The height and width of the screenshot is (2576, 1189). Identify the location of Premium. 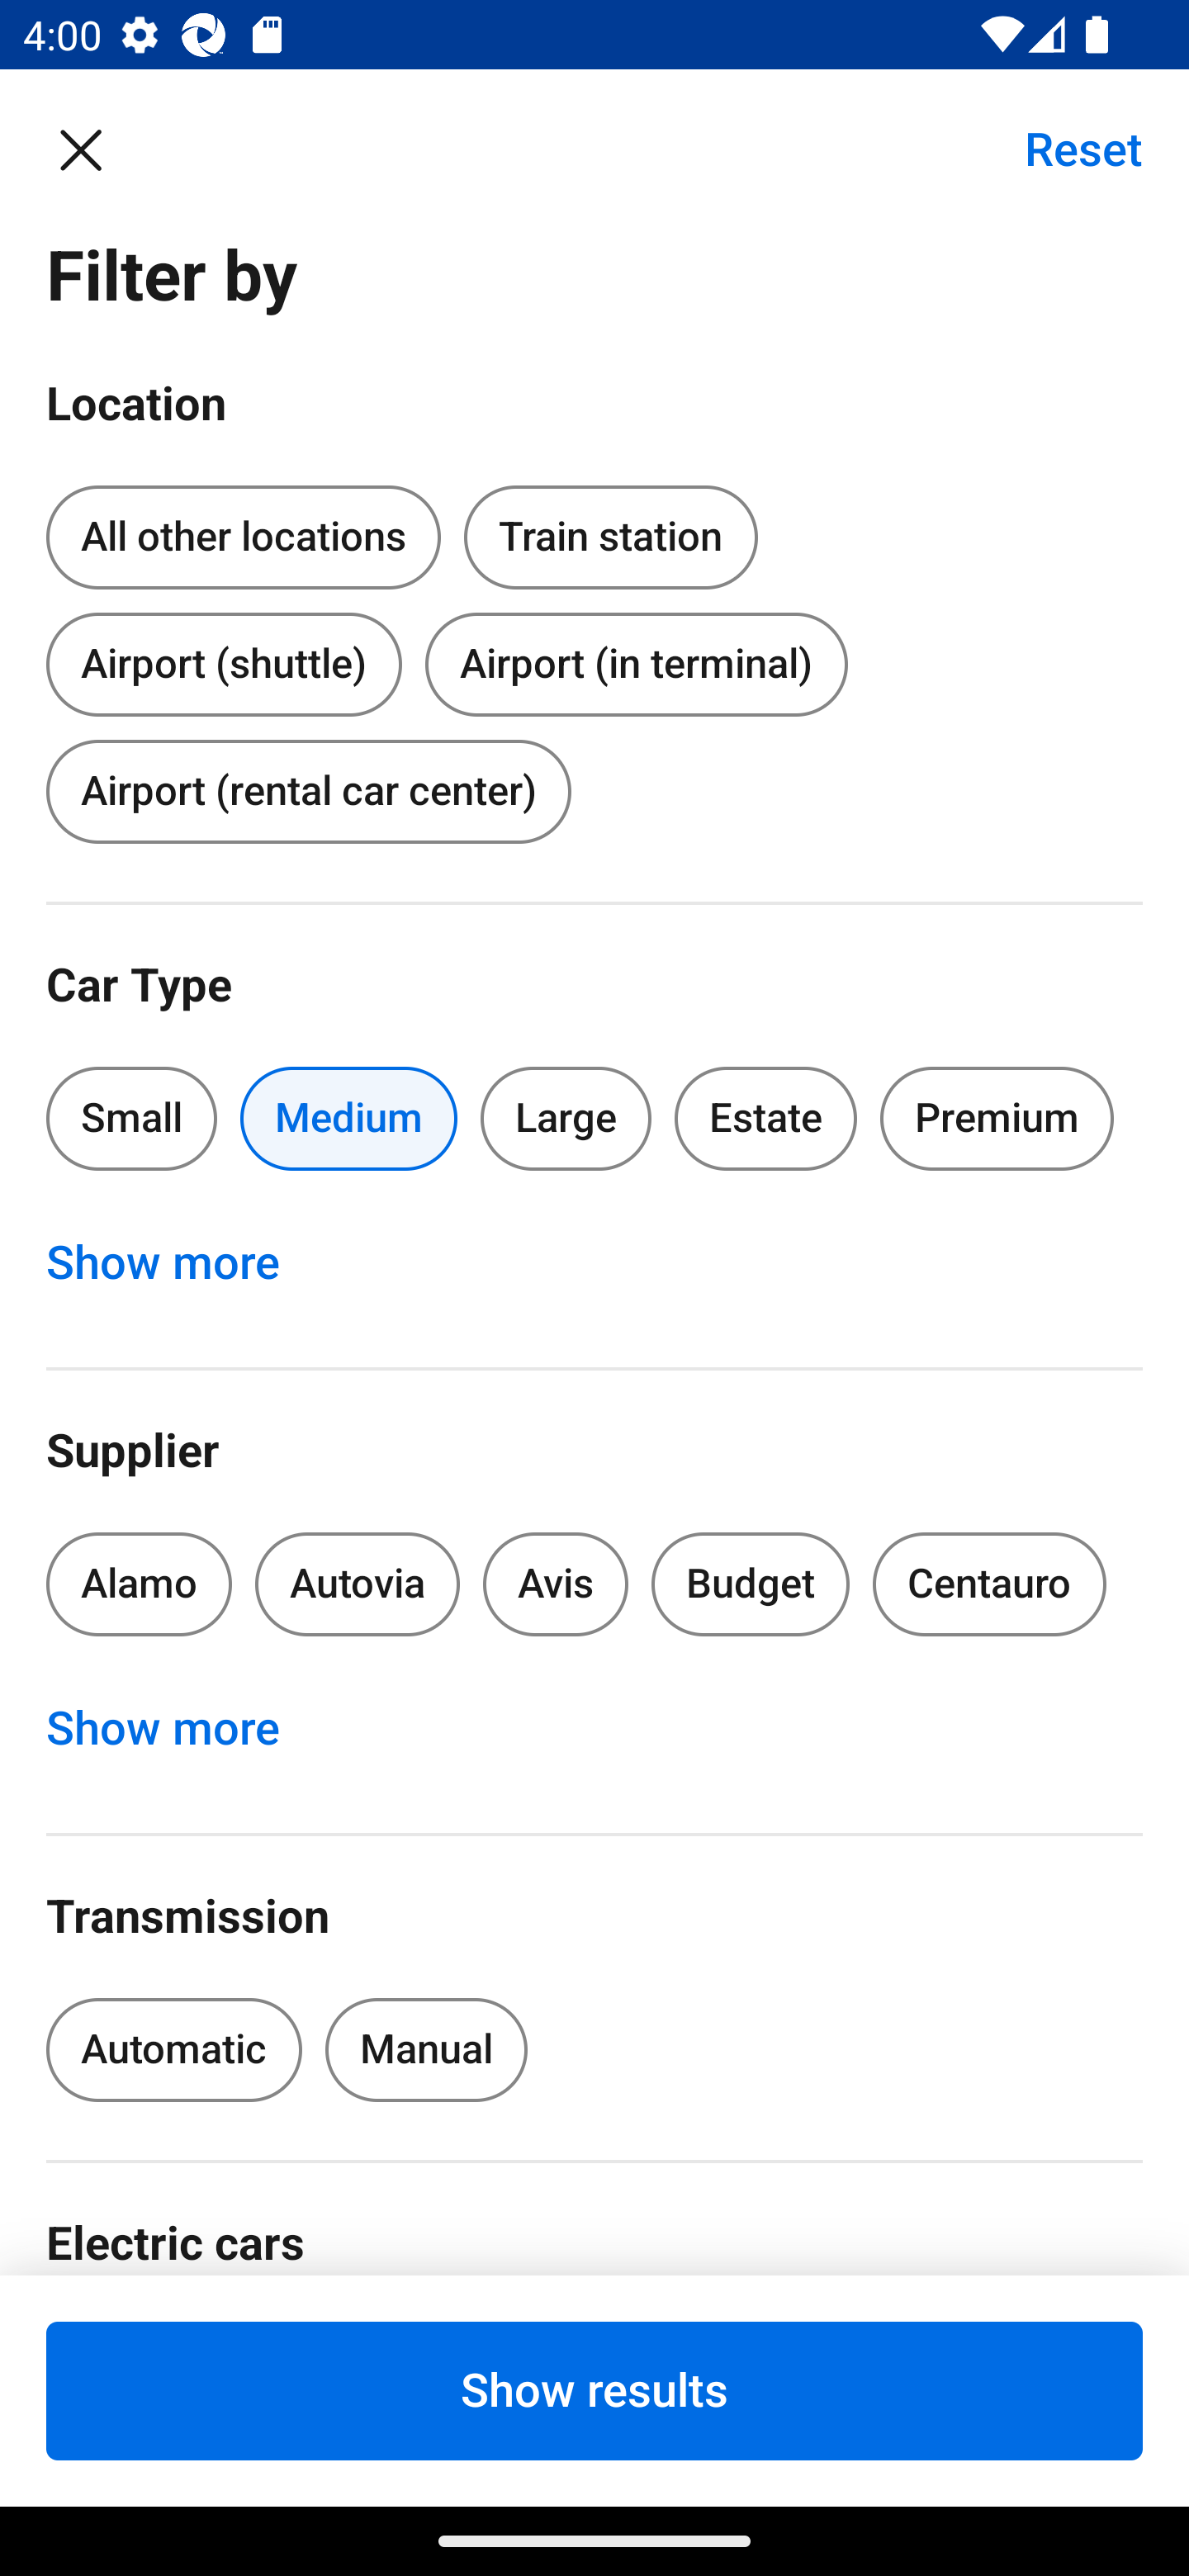
(997, 1118).